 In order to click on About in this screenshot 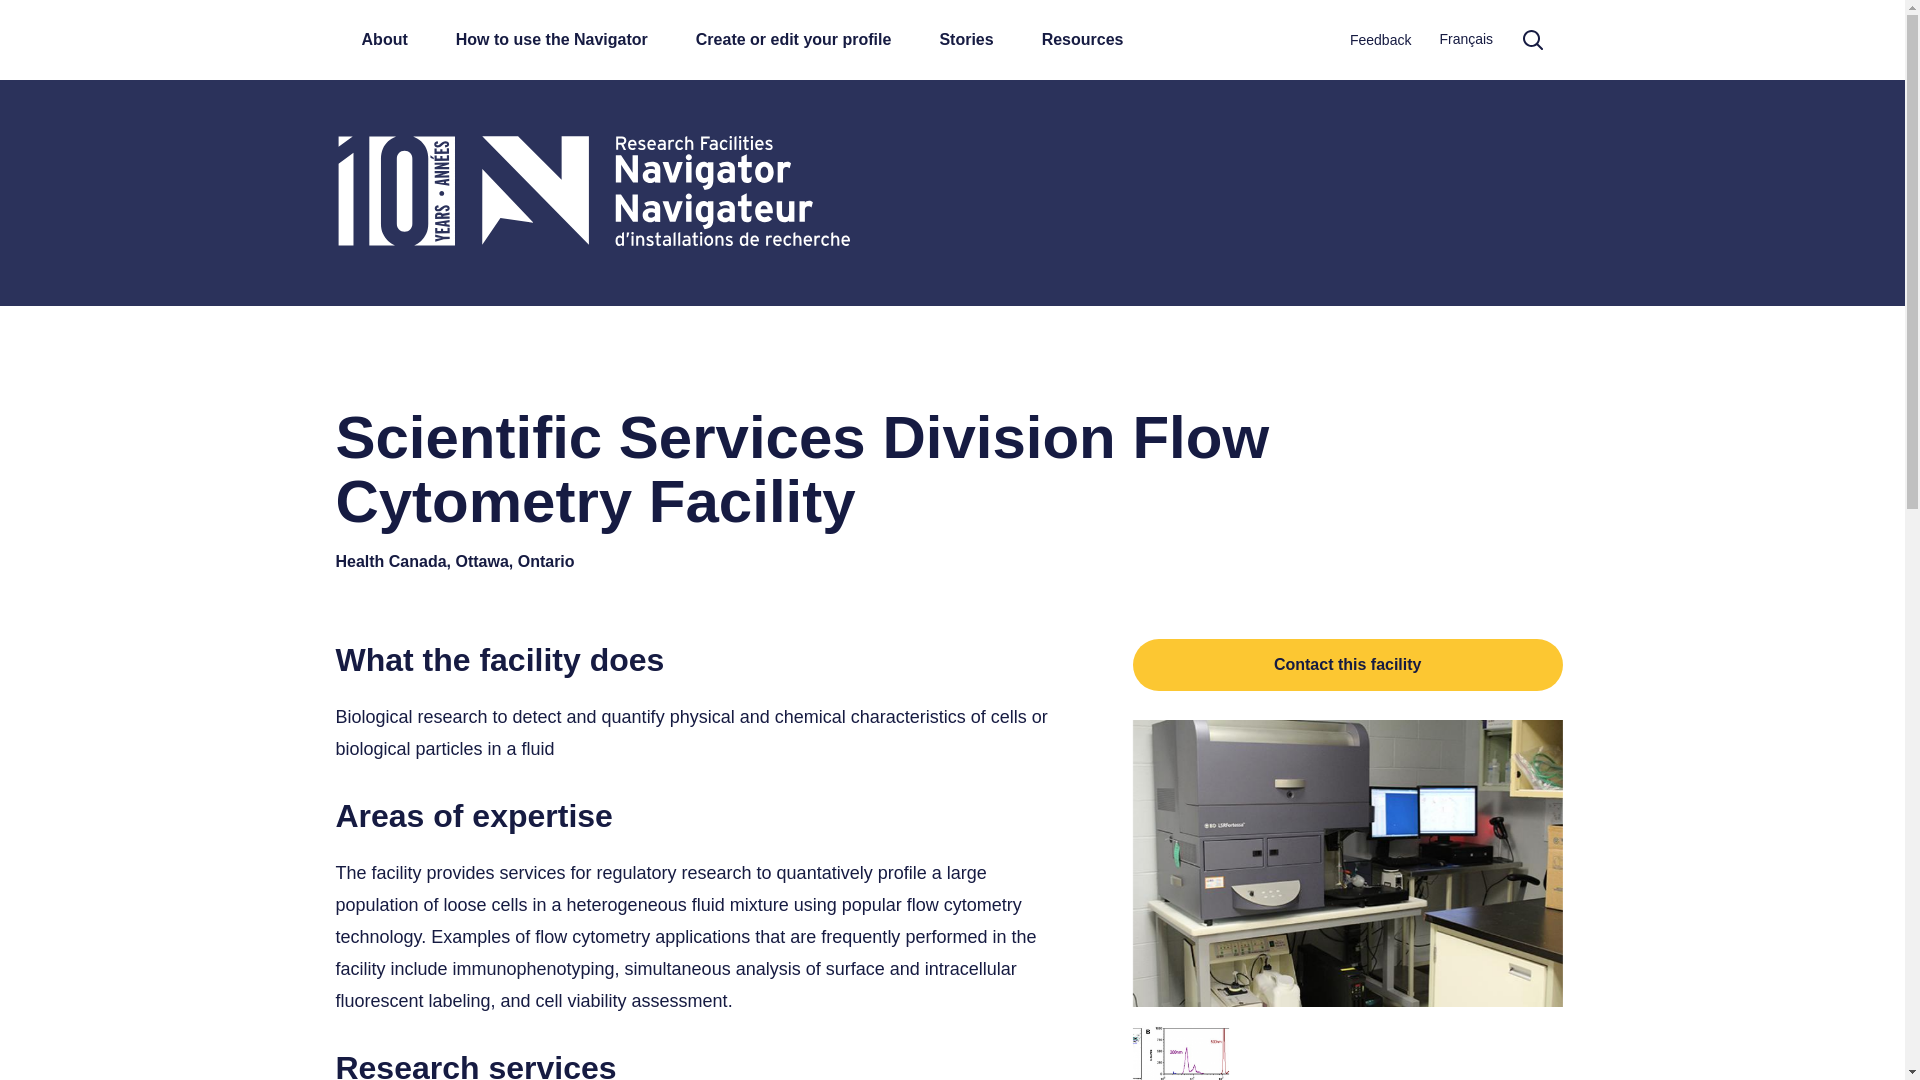, I will do `click(384, 40)`.